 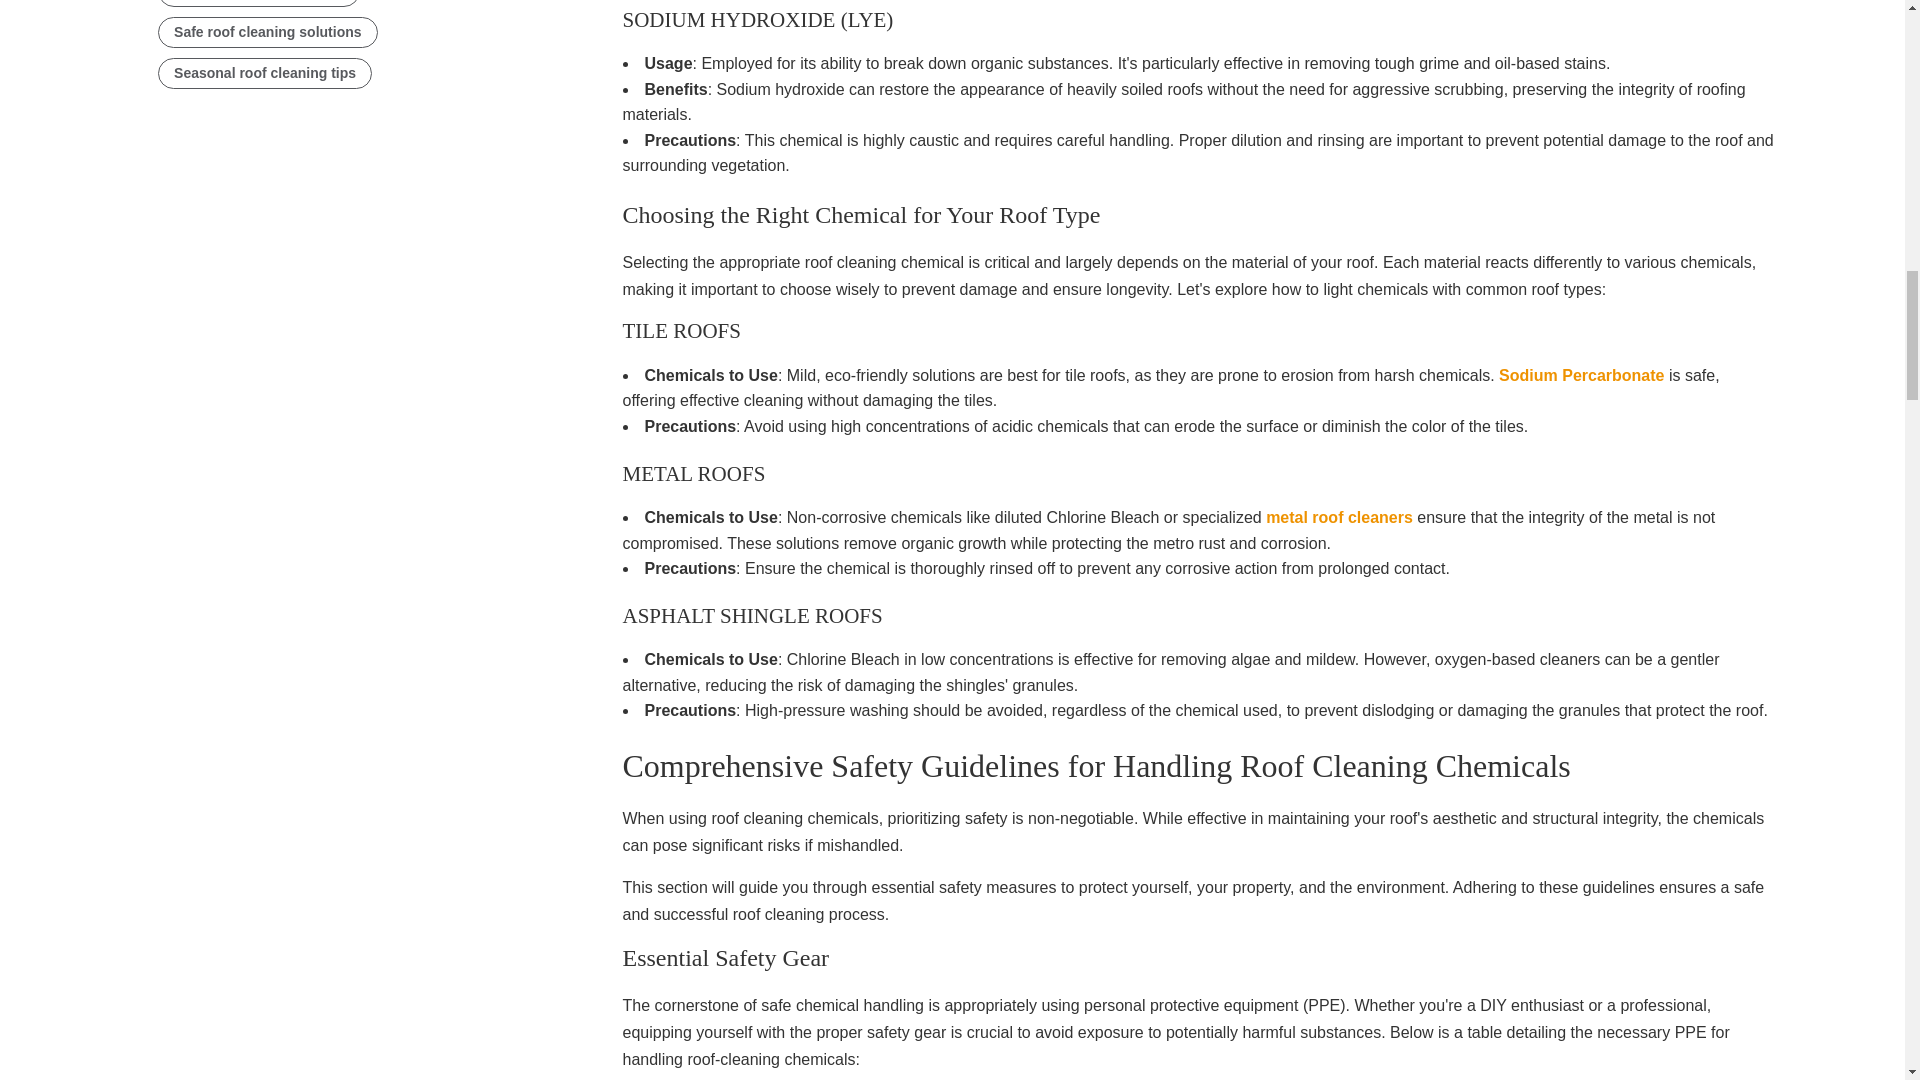 What do you see at coordinates (1582, 376) in the screenshot?
I see `Sodium Percarbonate` at bounding box center [1582, 376].